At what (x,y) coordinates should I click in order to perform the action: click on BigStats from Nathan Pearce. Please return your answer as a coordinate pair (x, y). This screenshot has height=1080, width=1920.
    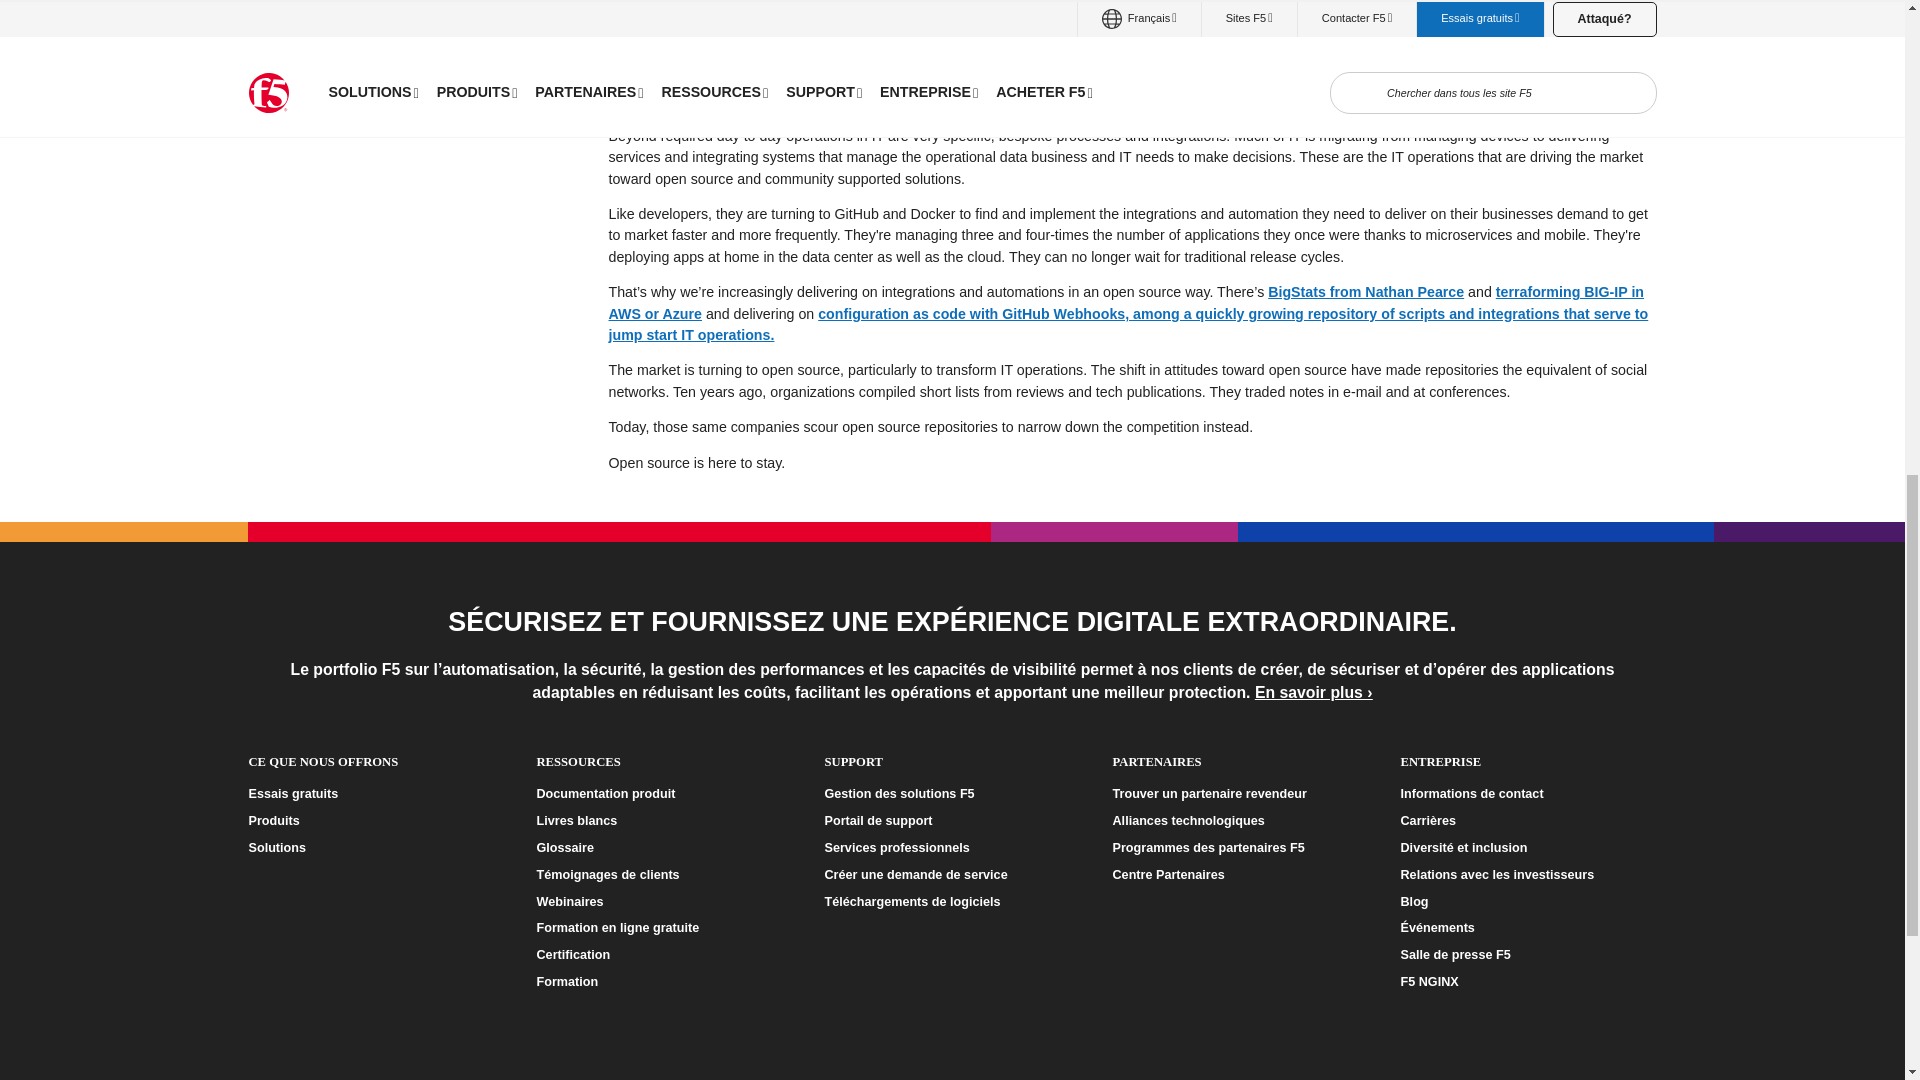
    Looking at the image, I should click on (1365, 292).